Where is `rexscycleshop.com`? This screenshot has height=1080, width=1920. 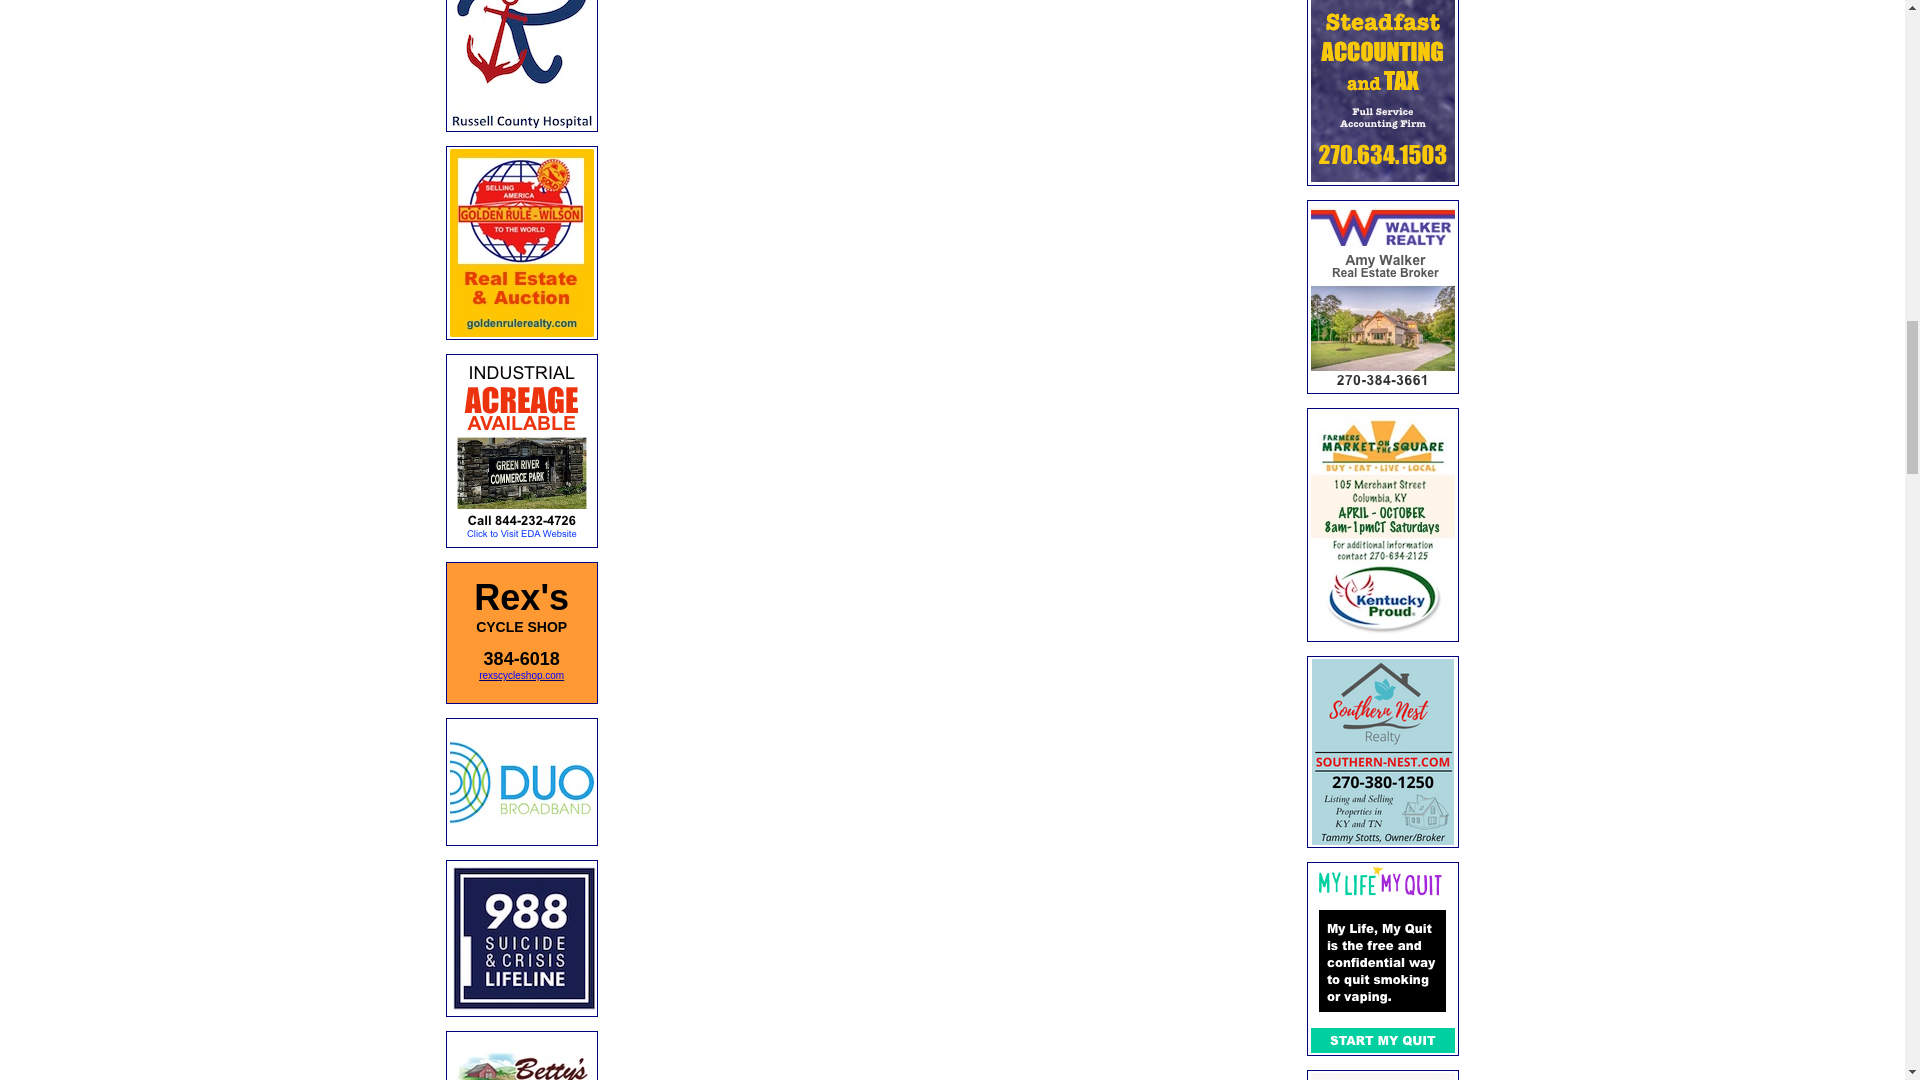 rexscycleshop.com is located at coordinates (521, 674).